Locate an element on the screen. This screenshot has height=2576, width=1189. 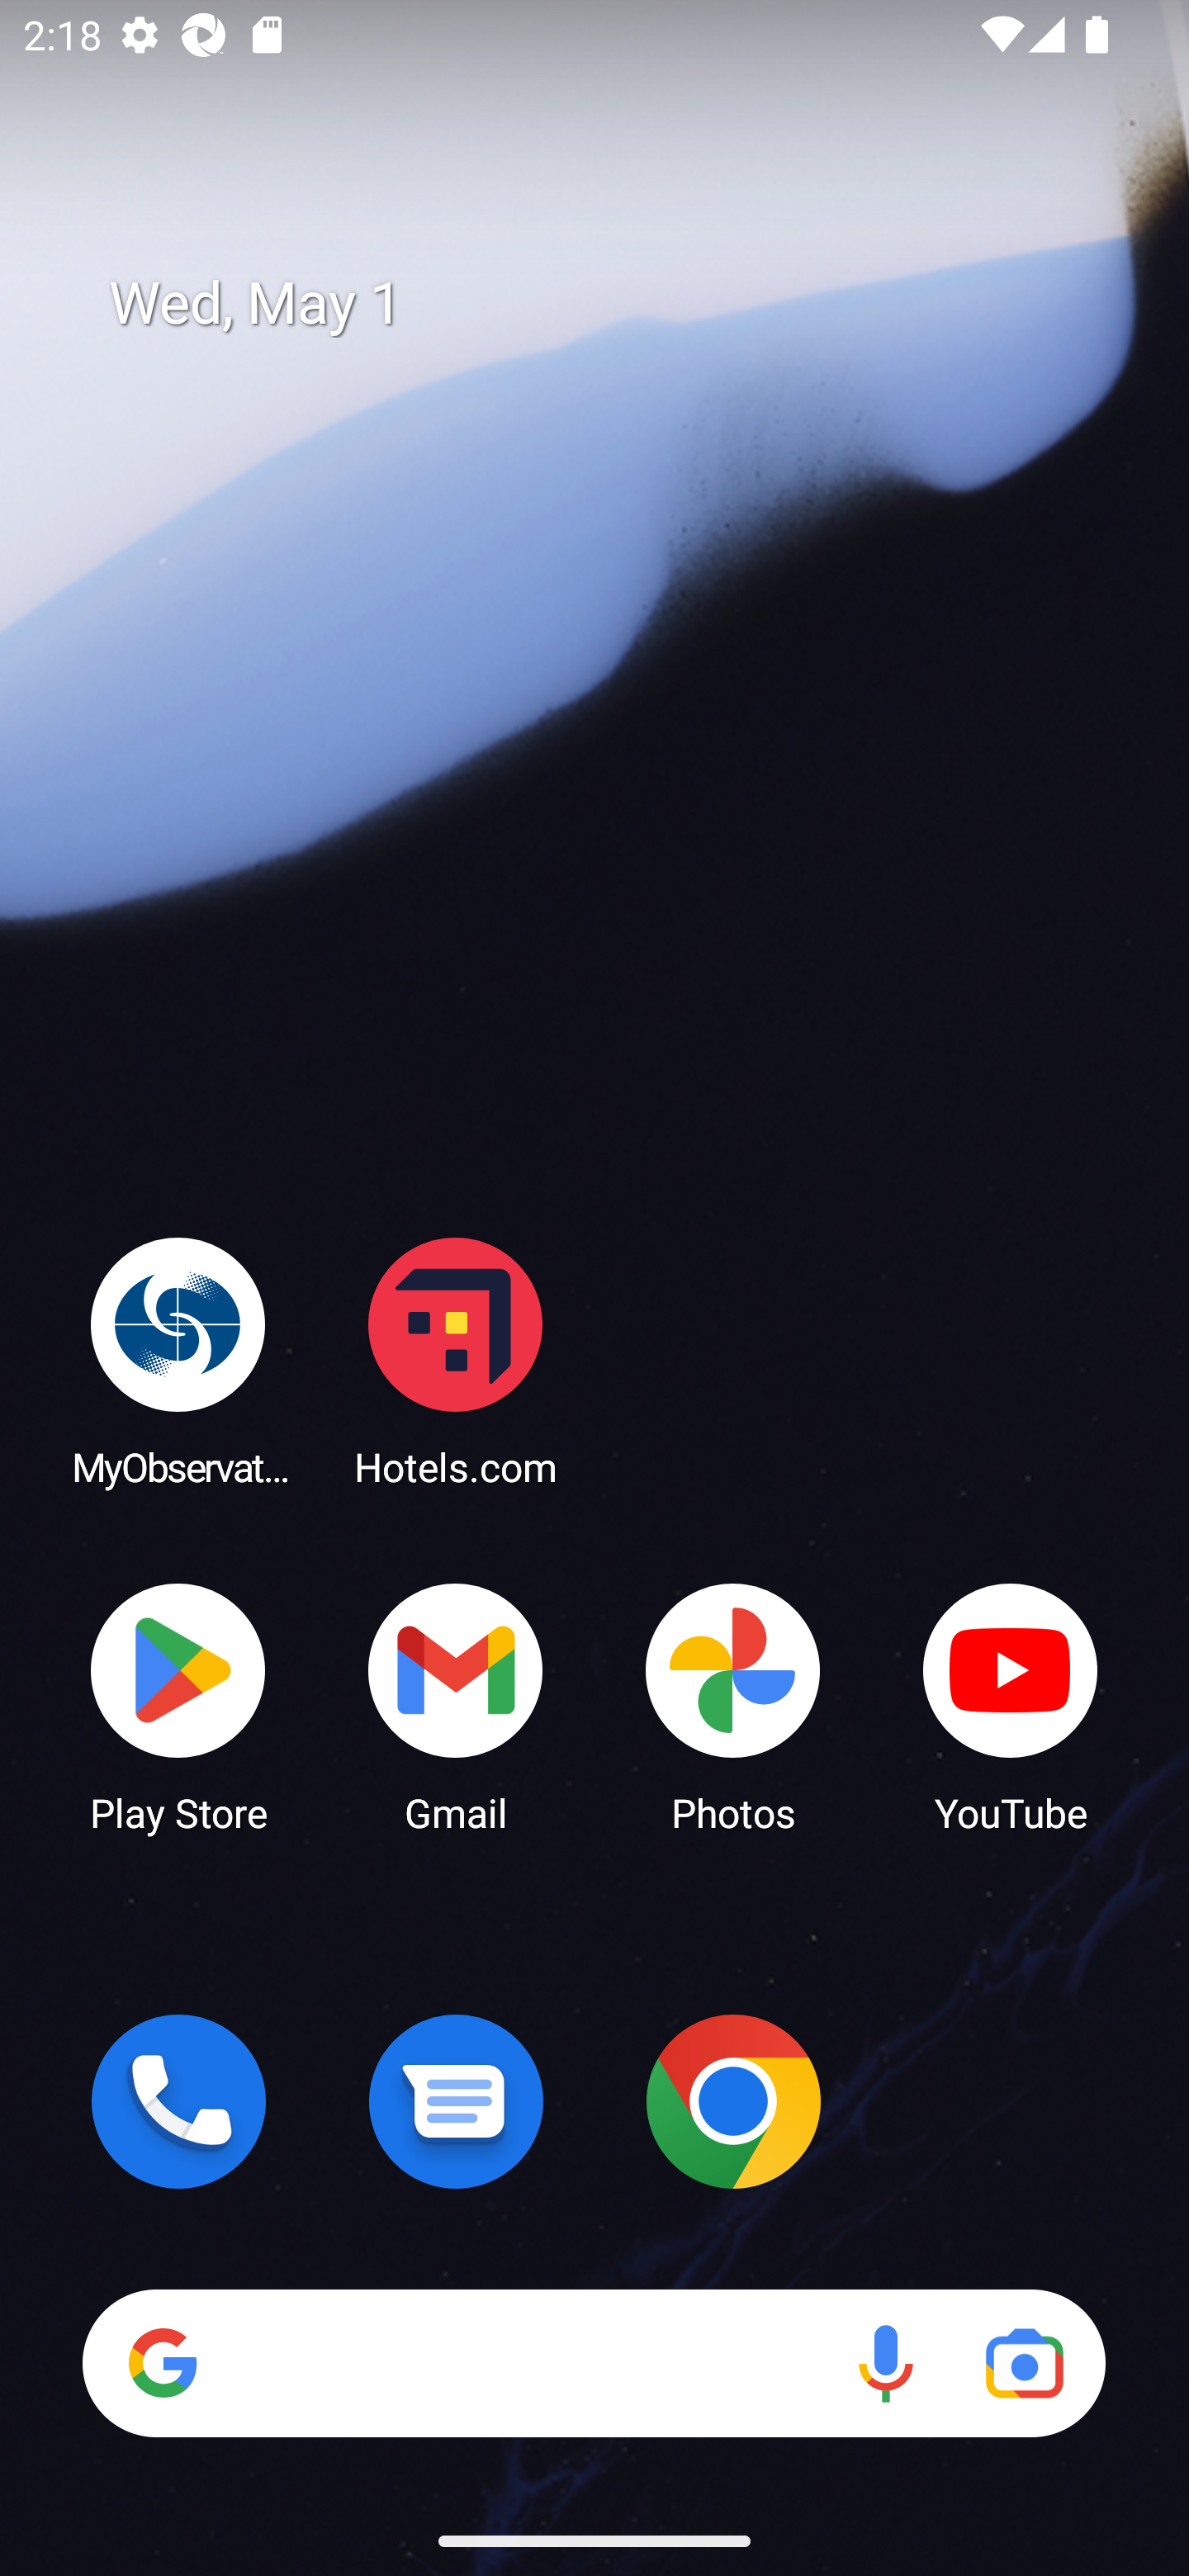
YouTube is located at coordinates (1011, 1706).